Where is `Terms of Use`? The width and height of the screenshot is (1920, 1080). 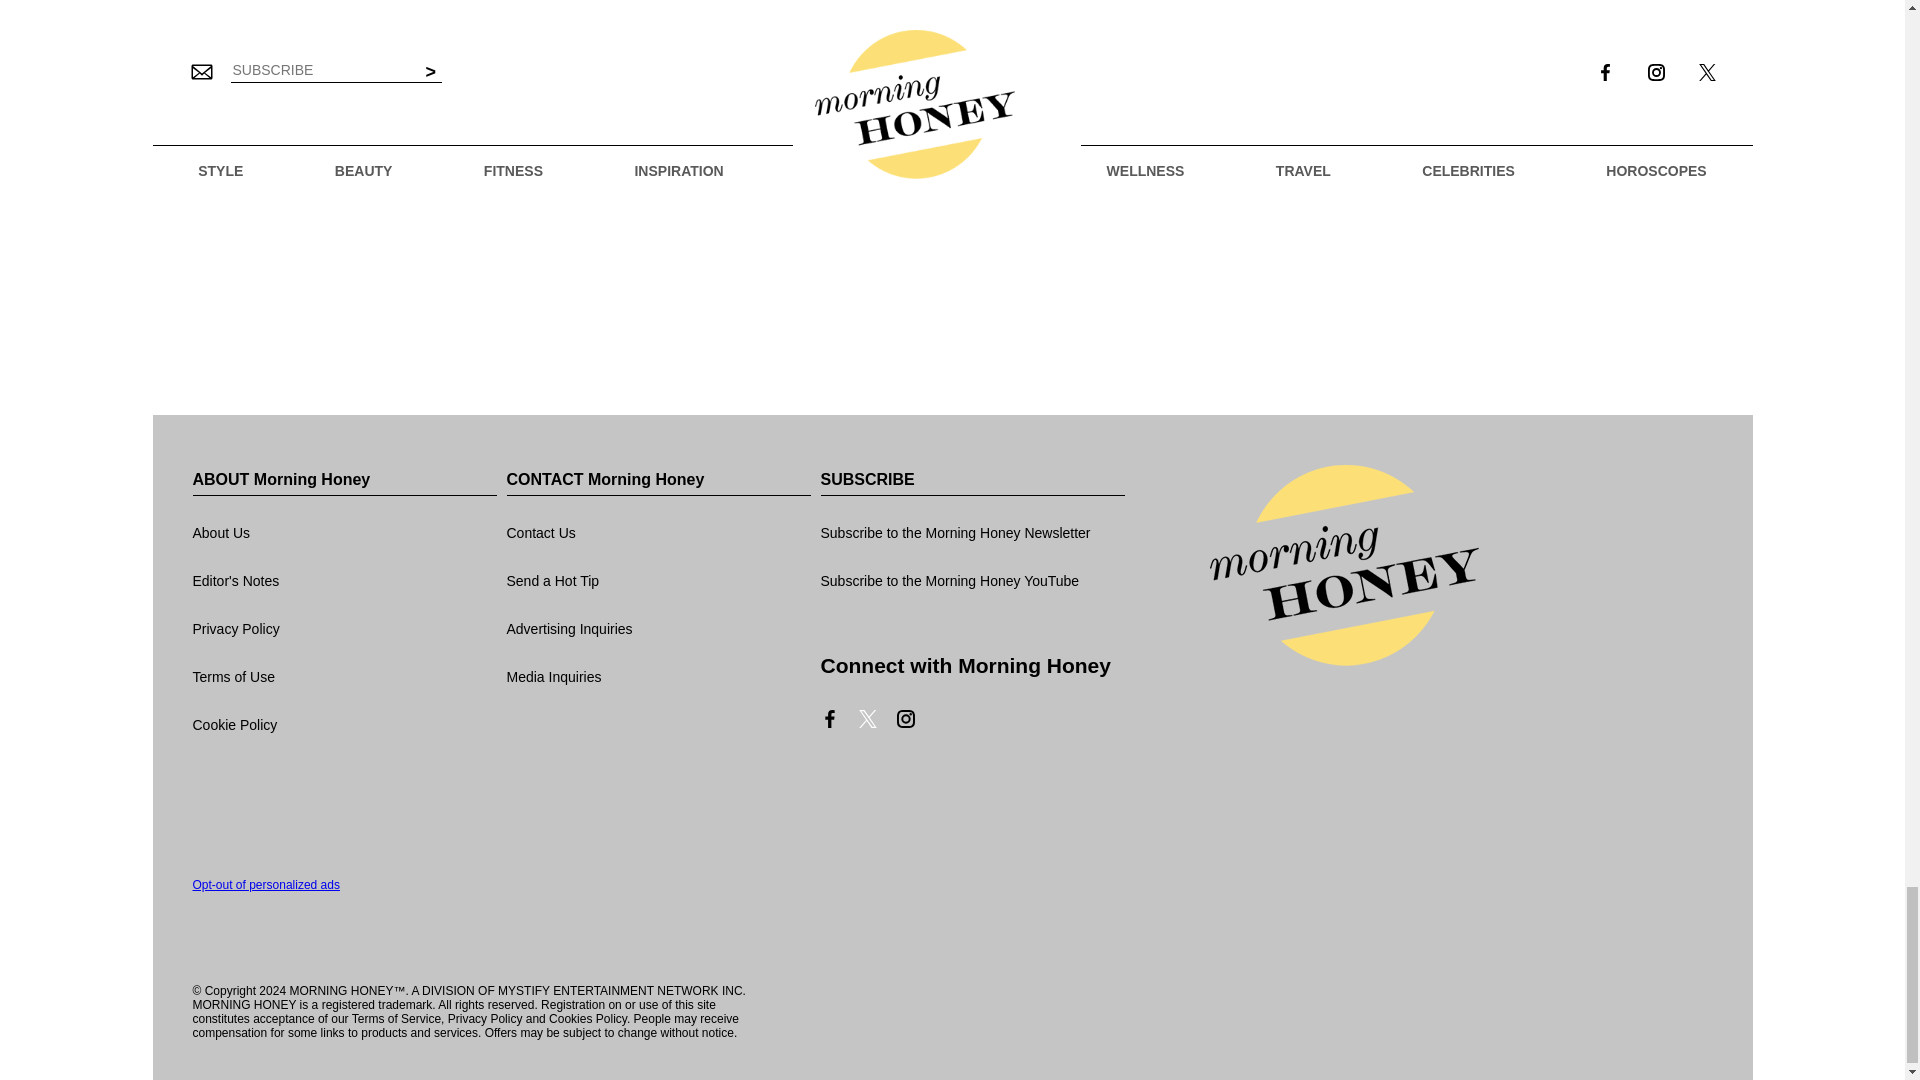
Terms of Use is located at coordinates (344, 678).